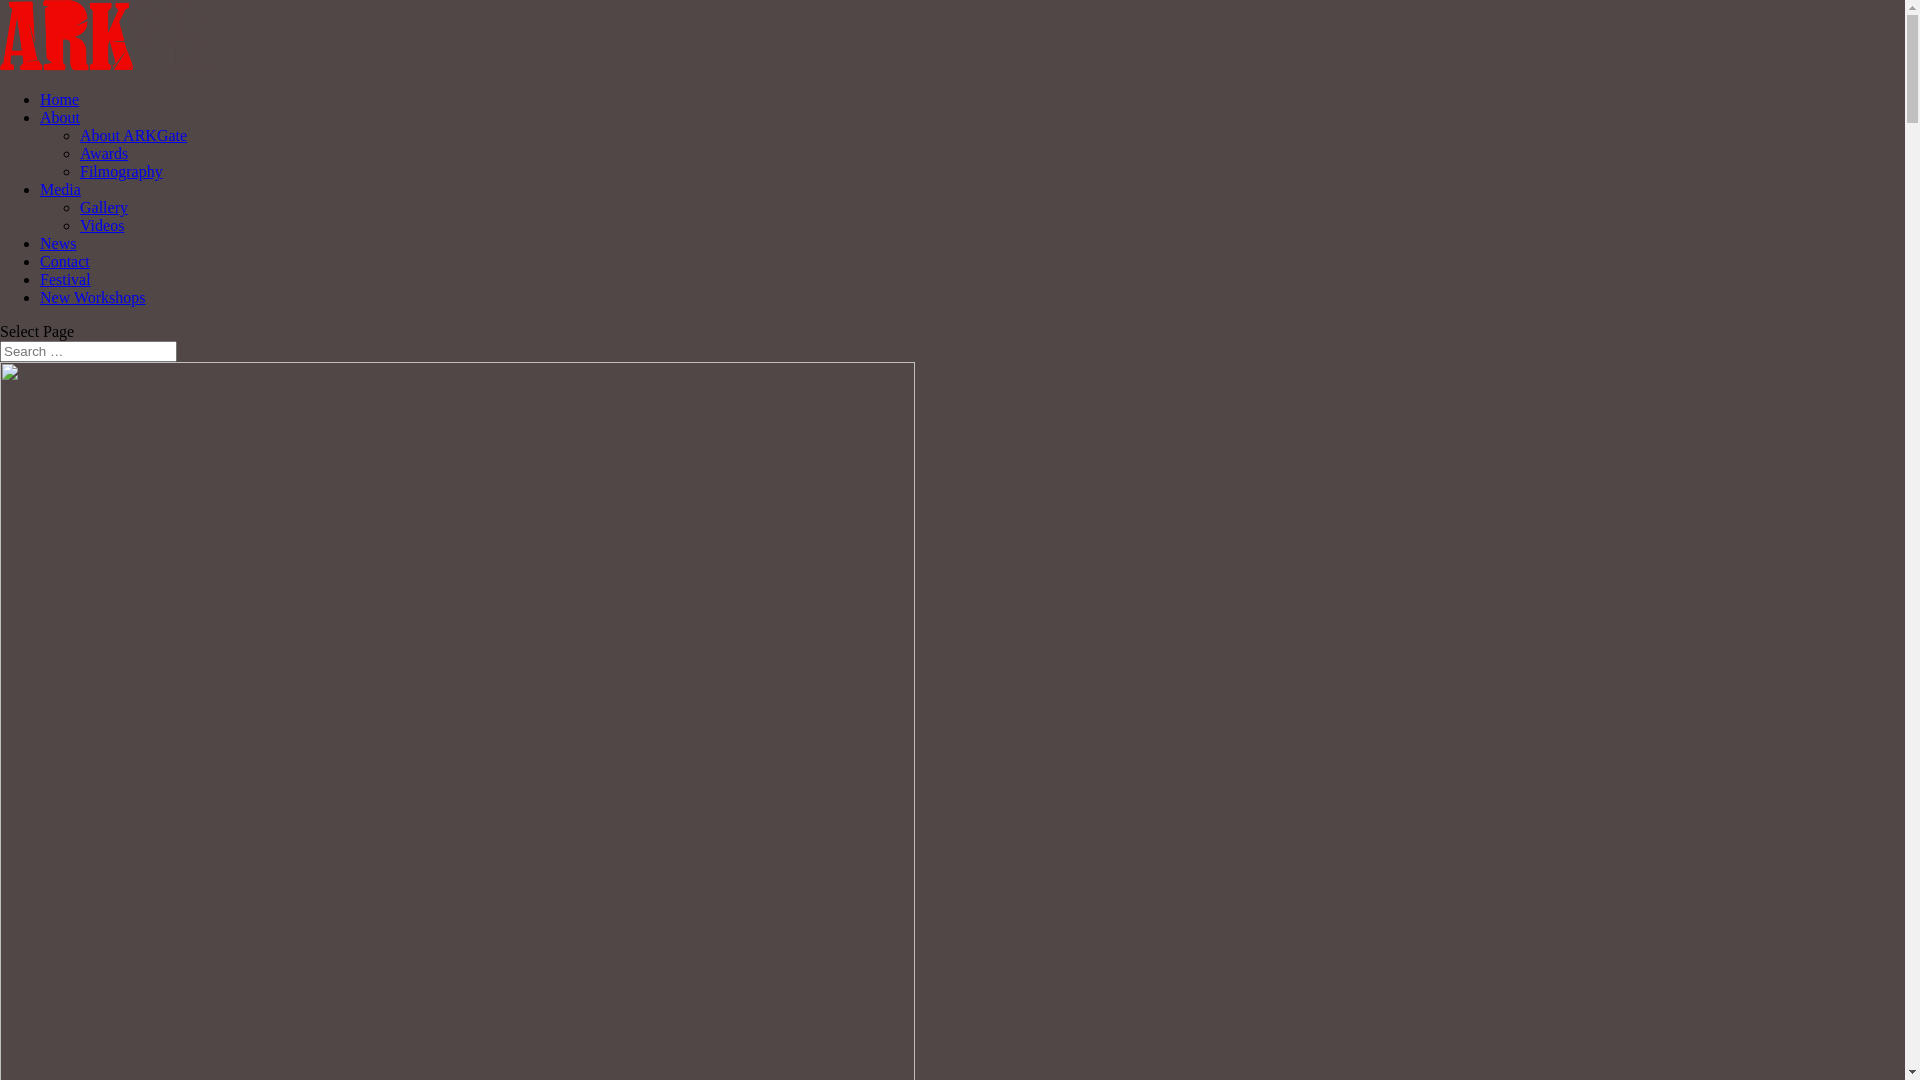 The image size is (1920, 1080). What do you see at coordinates (88, 352) in the screenshot?
I see `Search for:` at bounding box center [88, 352].